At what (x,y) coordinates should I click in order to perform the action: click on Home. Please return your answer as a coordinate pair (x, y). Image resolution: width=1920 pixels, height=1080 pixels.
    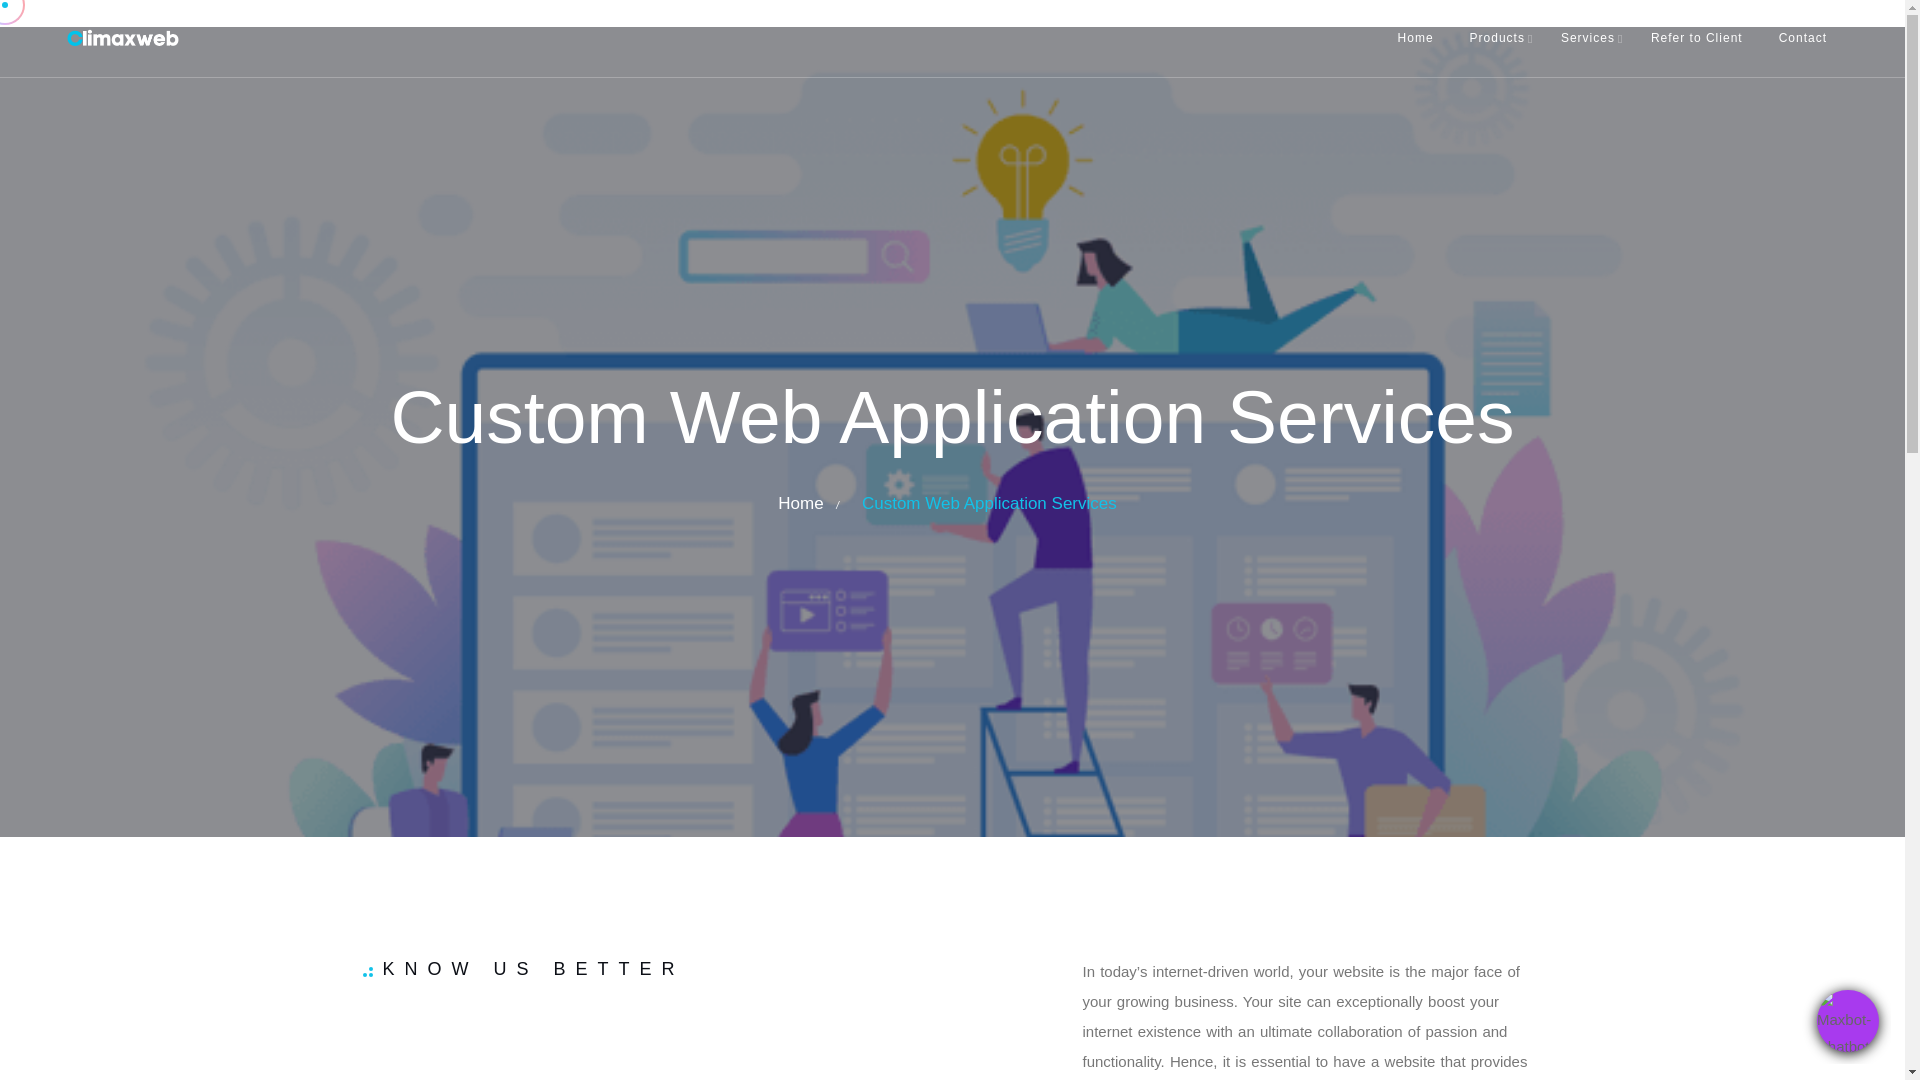
    Looking at the image, I should click on (800, 503).